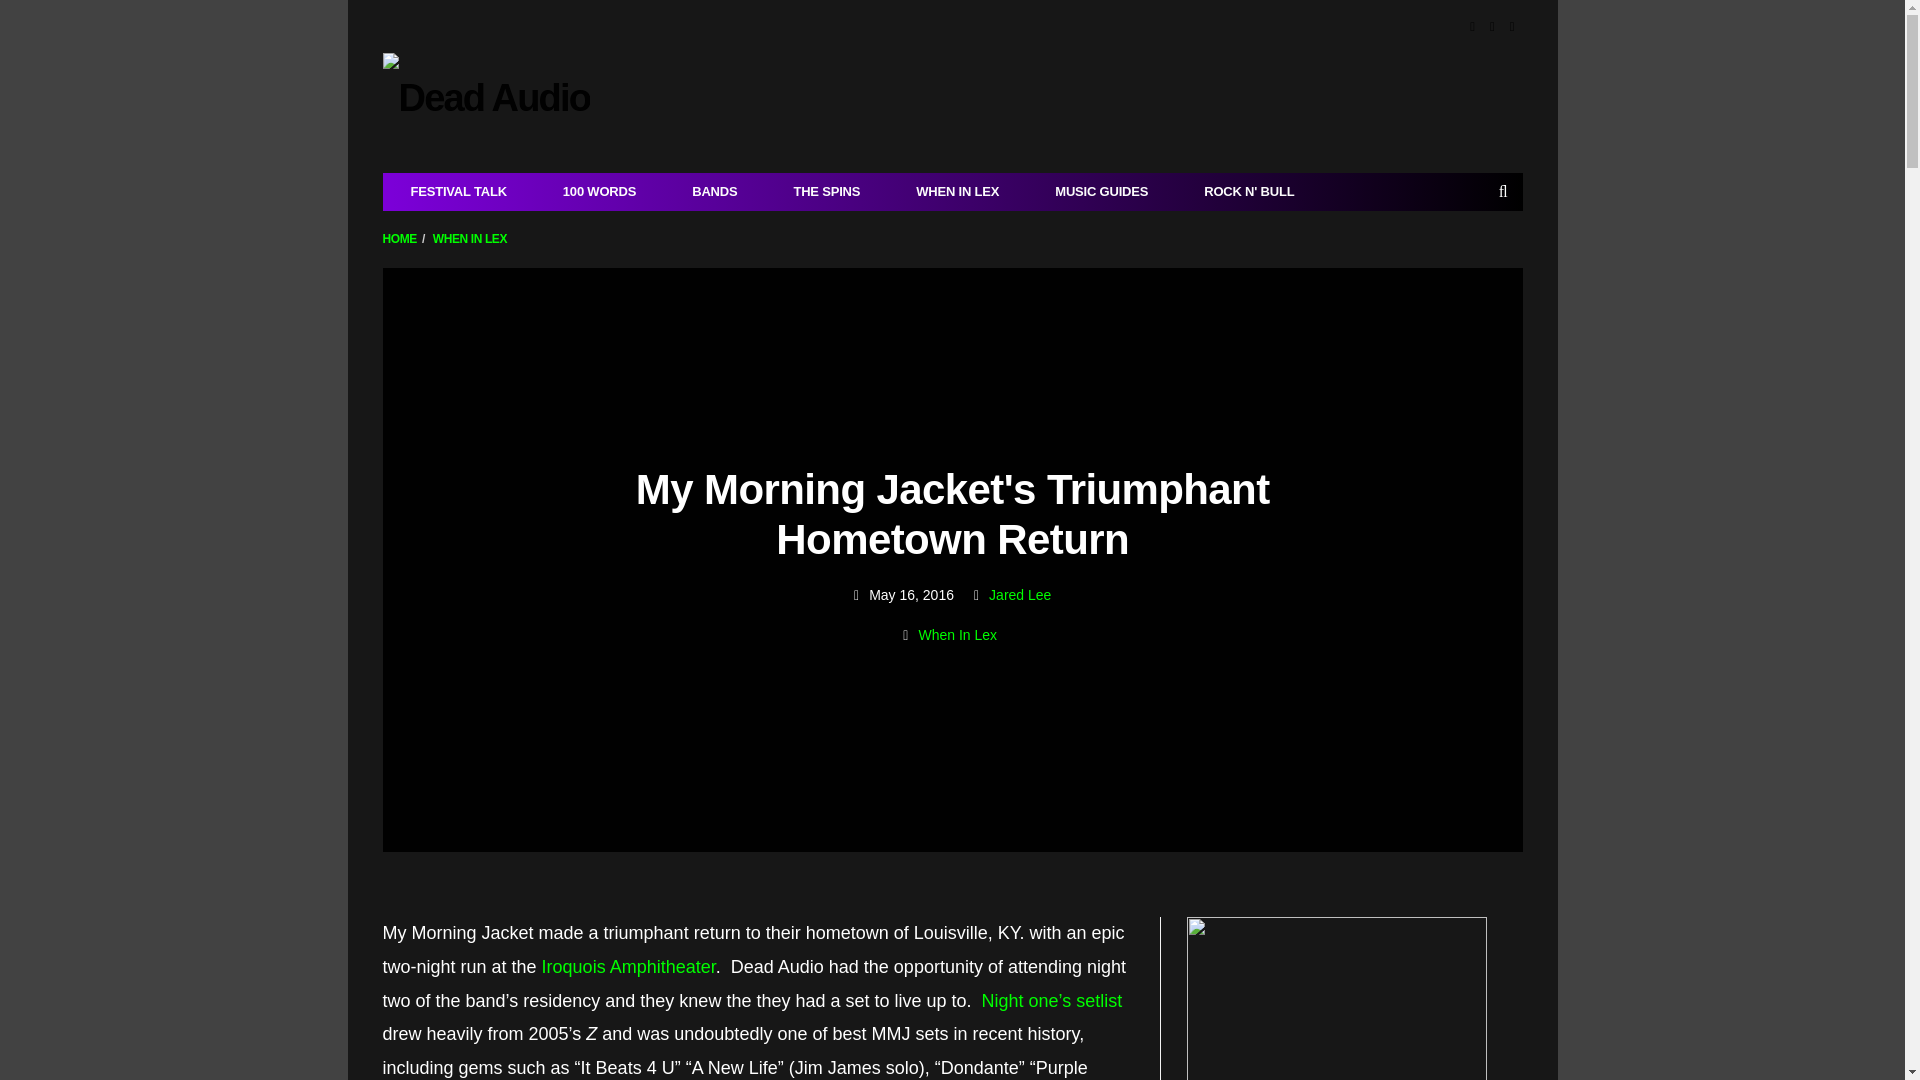 Image resolution: width=1920 pixels, height=1080 pixels. I want to click on MUSIC GUIDES, so click(1101, 191).